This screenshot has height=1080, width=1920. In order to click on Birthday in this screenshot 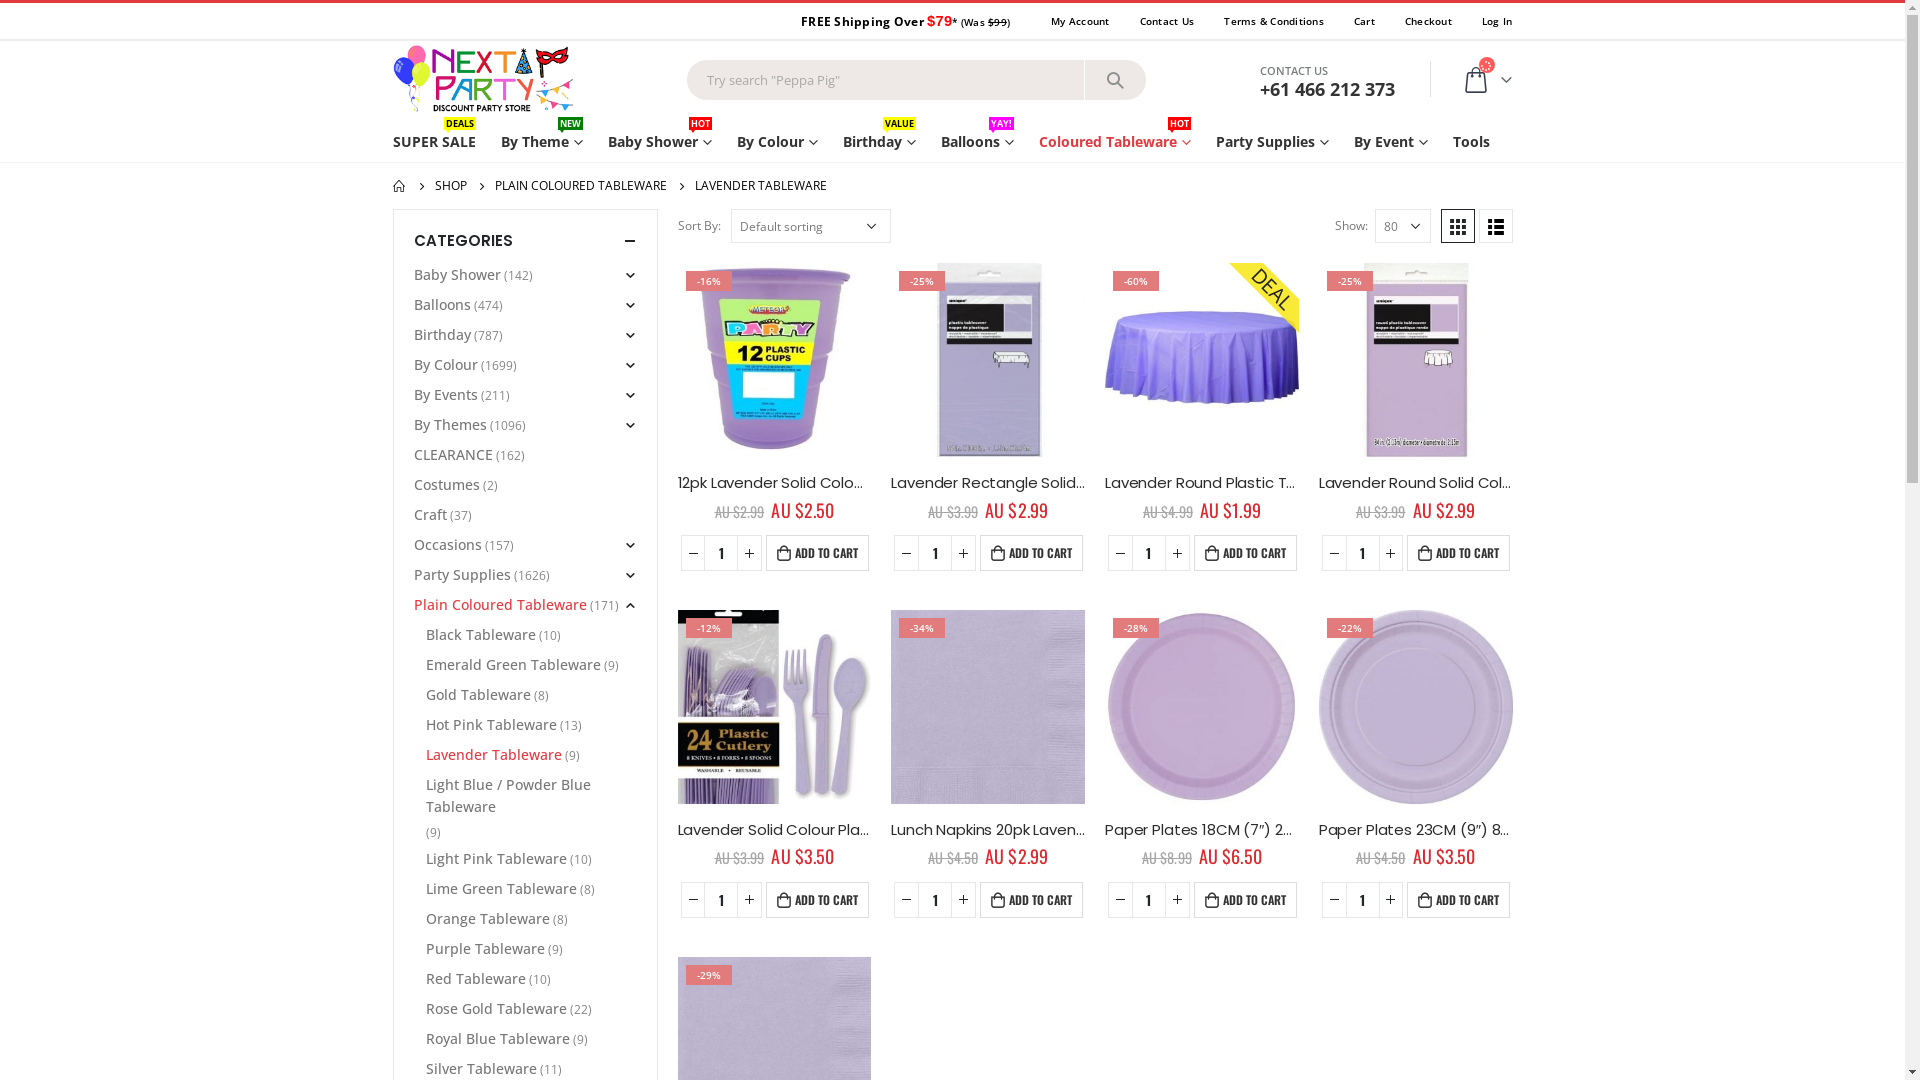, I will do `click(442, 335)`.